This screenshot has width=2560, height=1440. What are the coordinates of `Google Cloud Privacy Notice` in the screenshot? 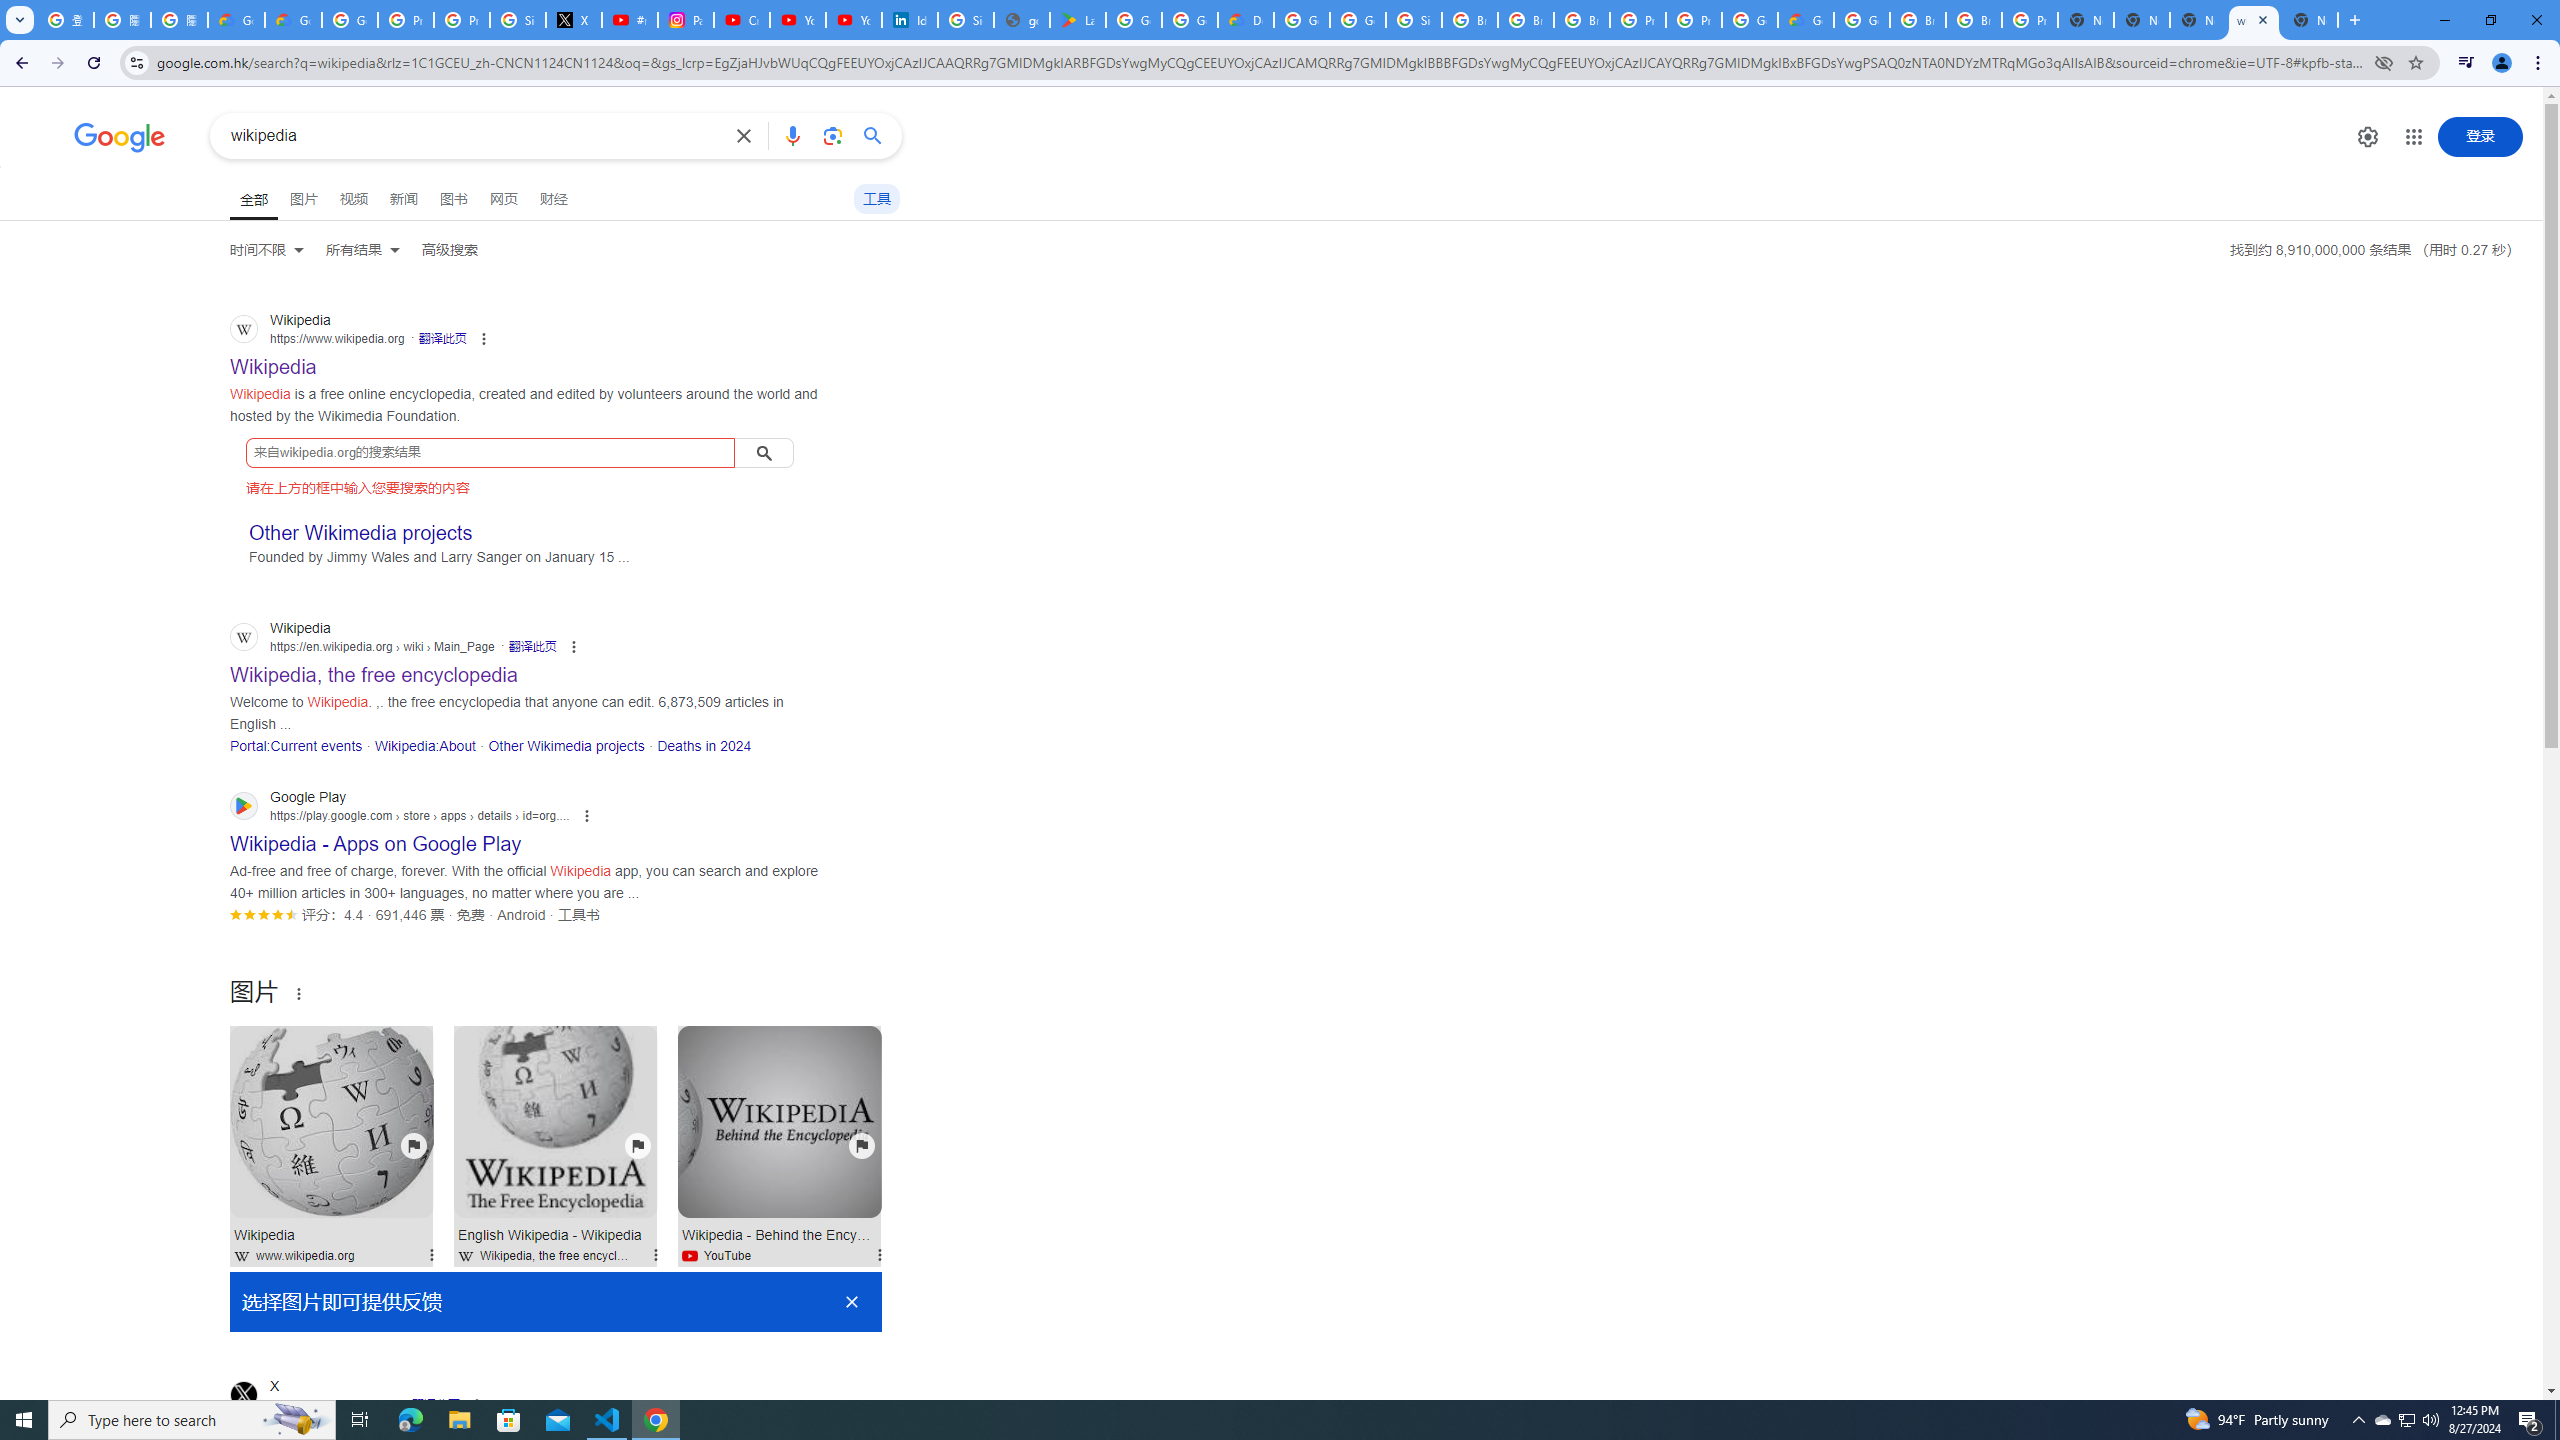 It's located at (236, 20).